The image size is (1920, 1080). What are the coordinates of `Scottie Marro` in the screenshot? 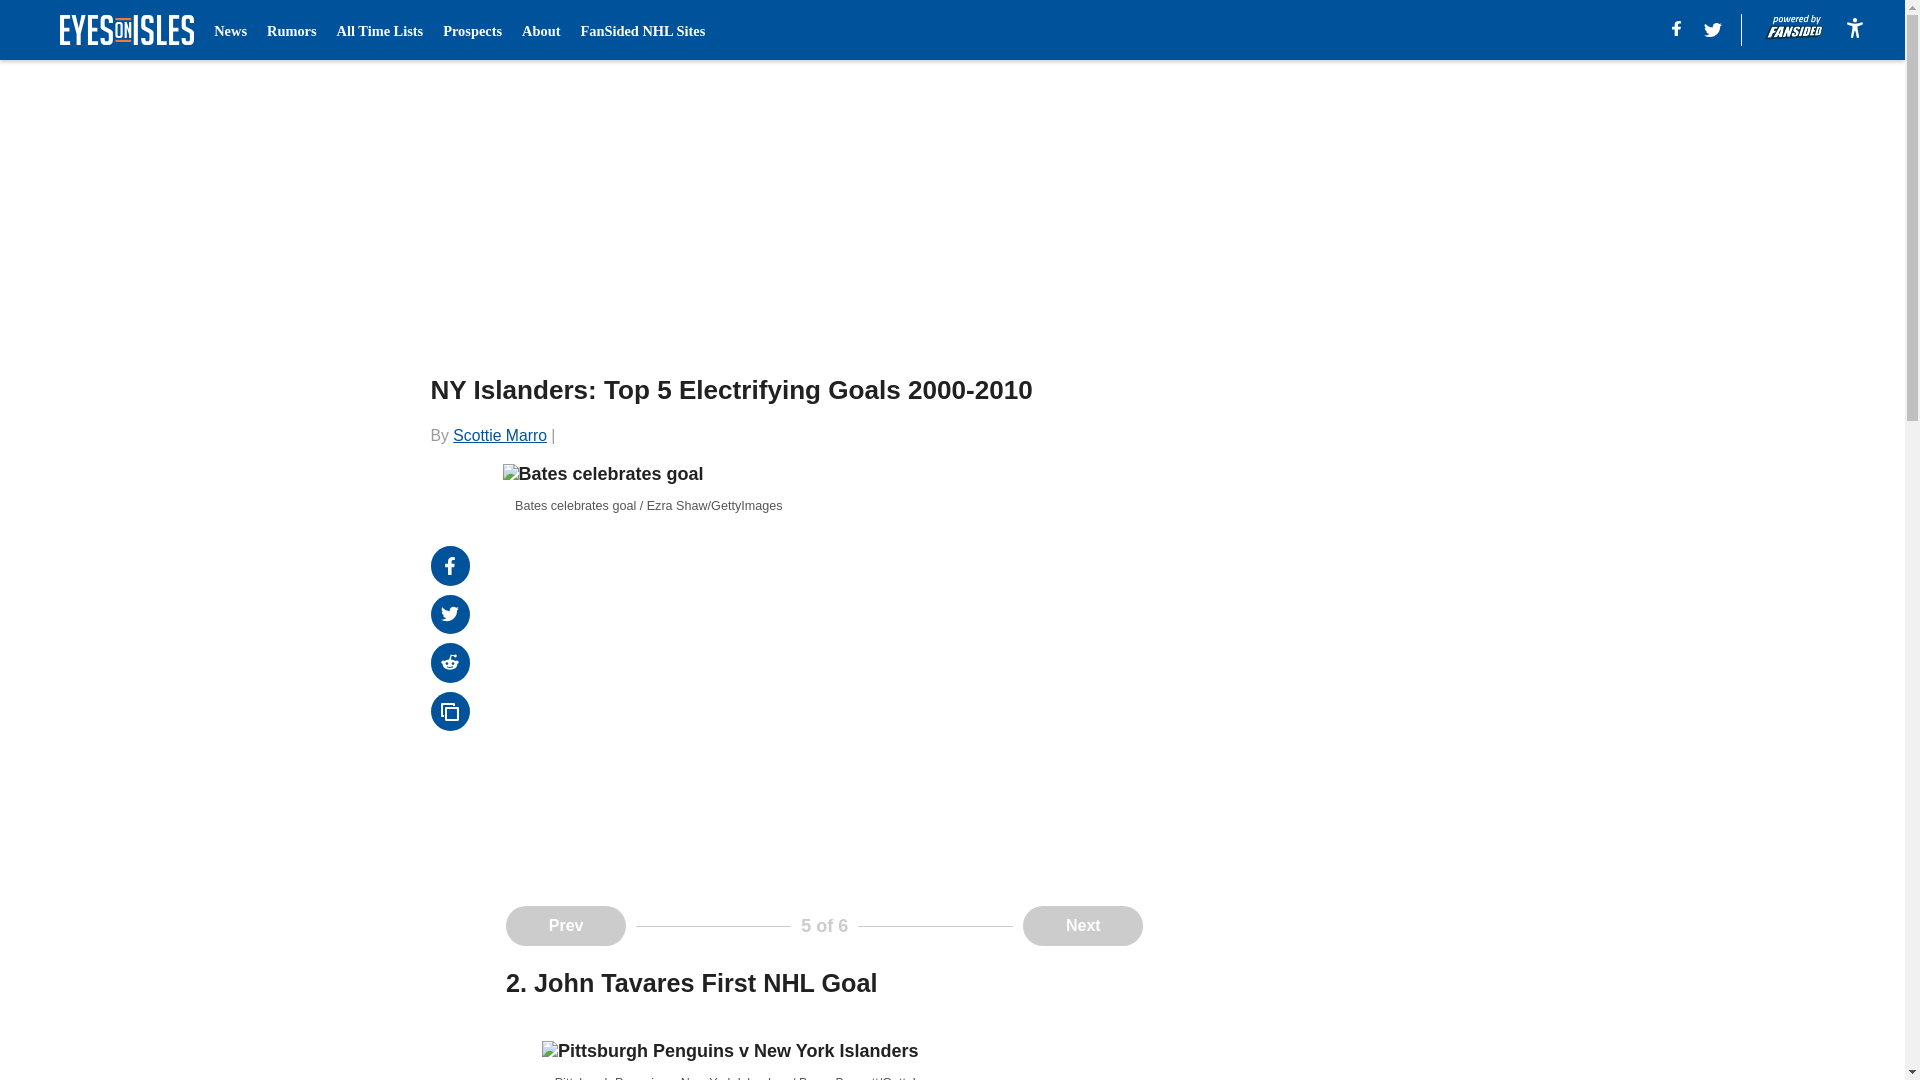 It's located at (500, 434).